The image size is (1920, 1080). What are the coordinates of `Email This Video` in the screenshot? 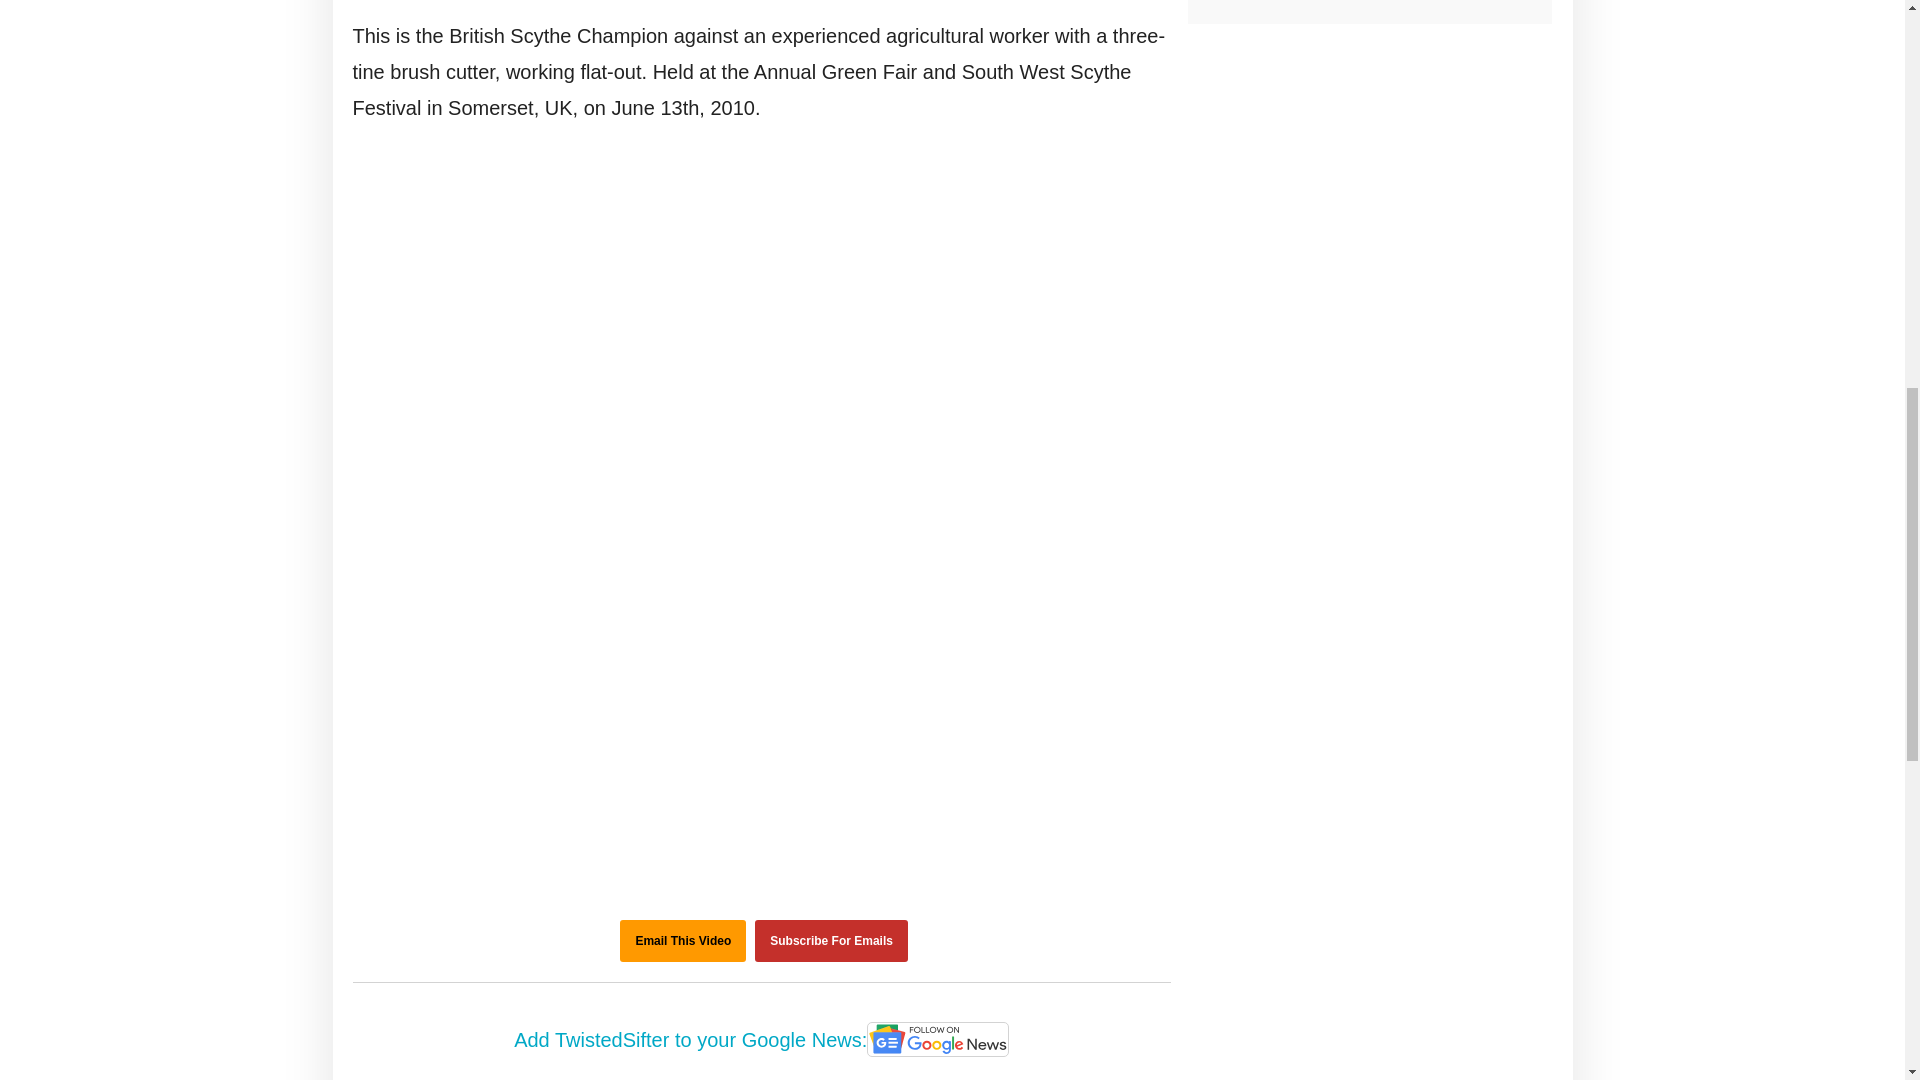 It's located at (683, 941).